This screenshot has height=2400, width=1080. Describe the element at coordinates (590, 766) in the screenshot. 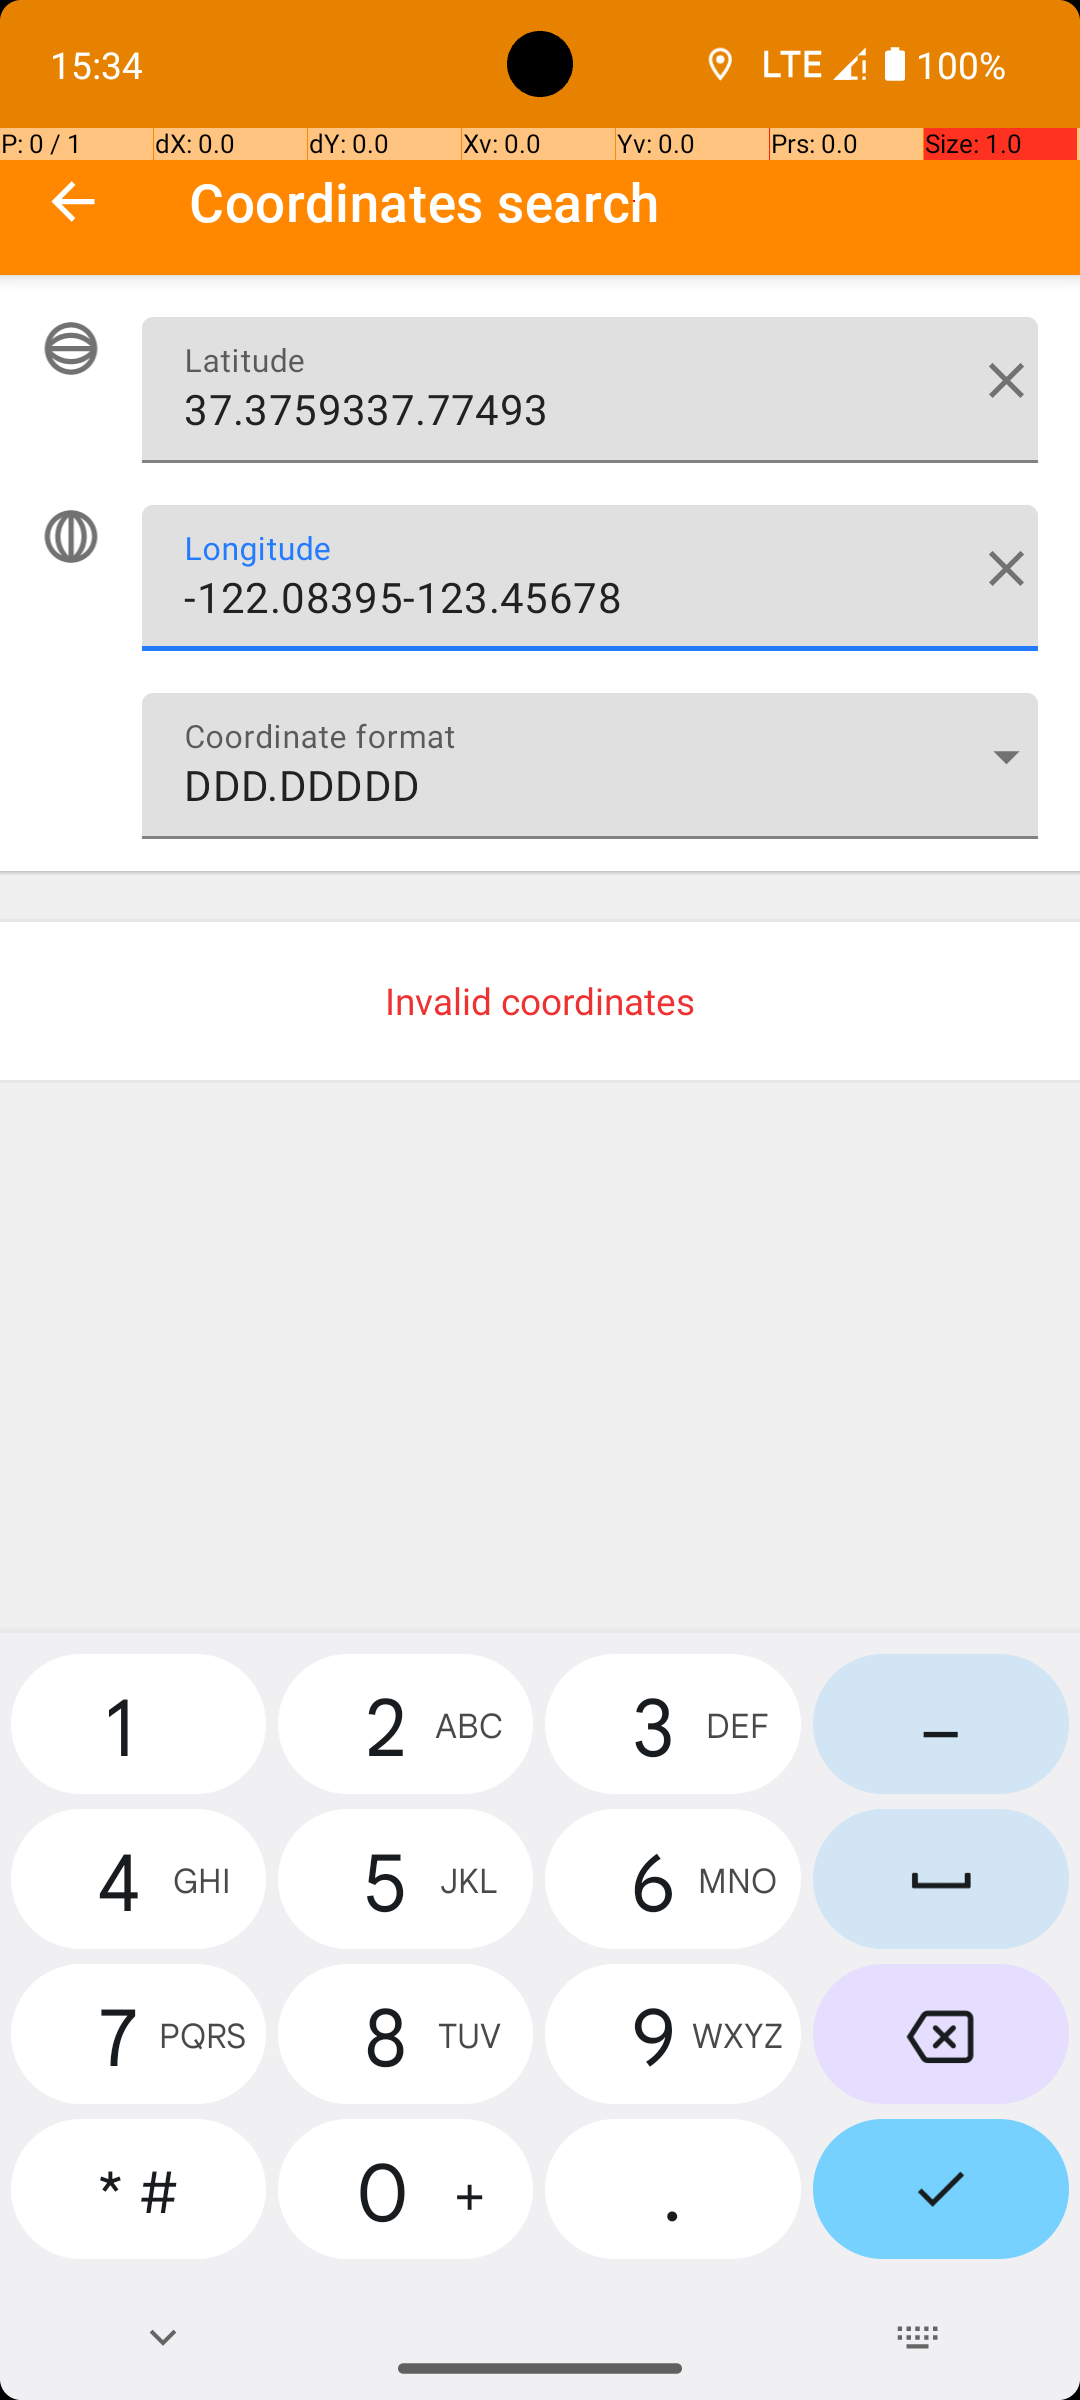

I see `DDD.DDDDD` at that location.